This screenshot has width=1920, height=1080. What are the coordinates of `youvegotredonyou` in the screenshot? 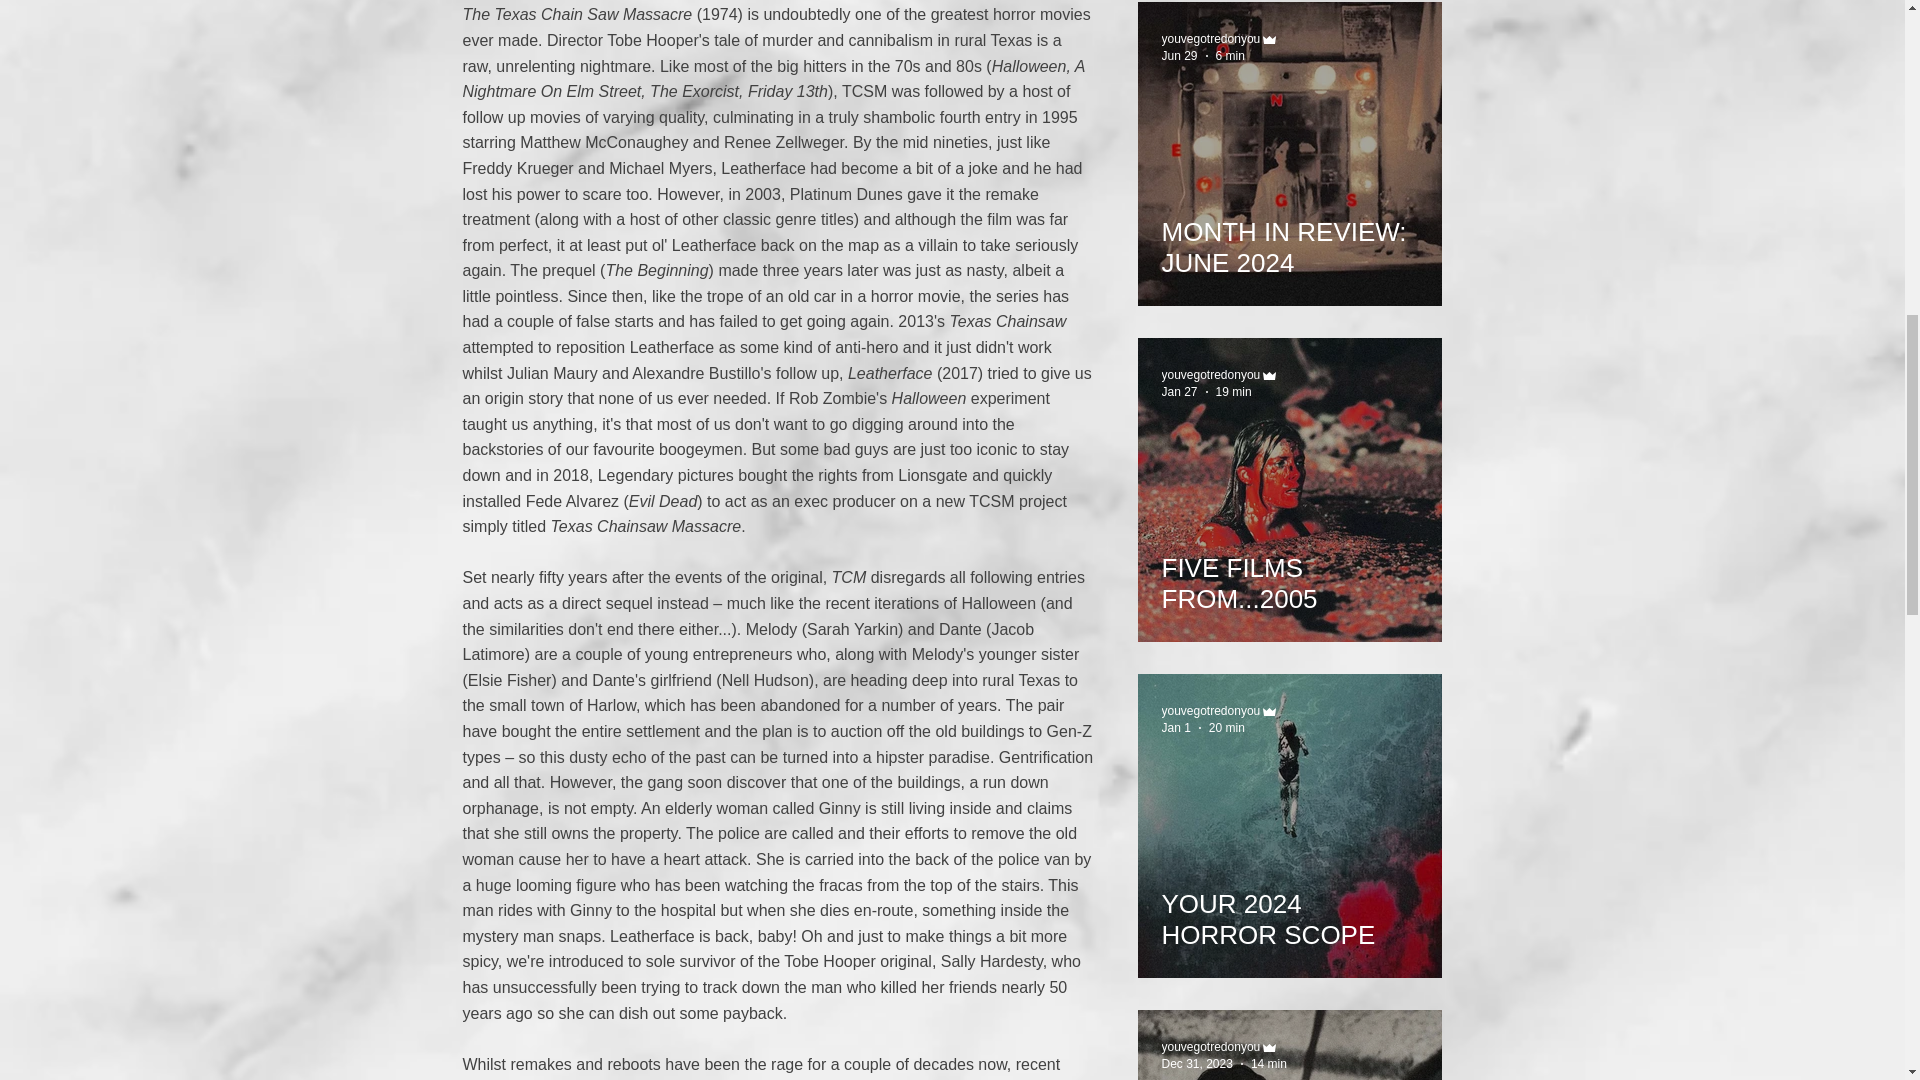 It's located at (1211, 1047).